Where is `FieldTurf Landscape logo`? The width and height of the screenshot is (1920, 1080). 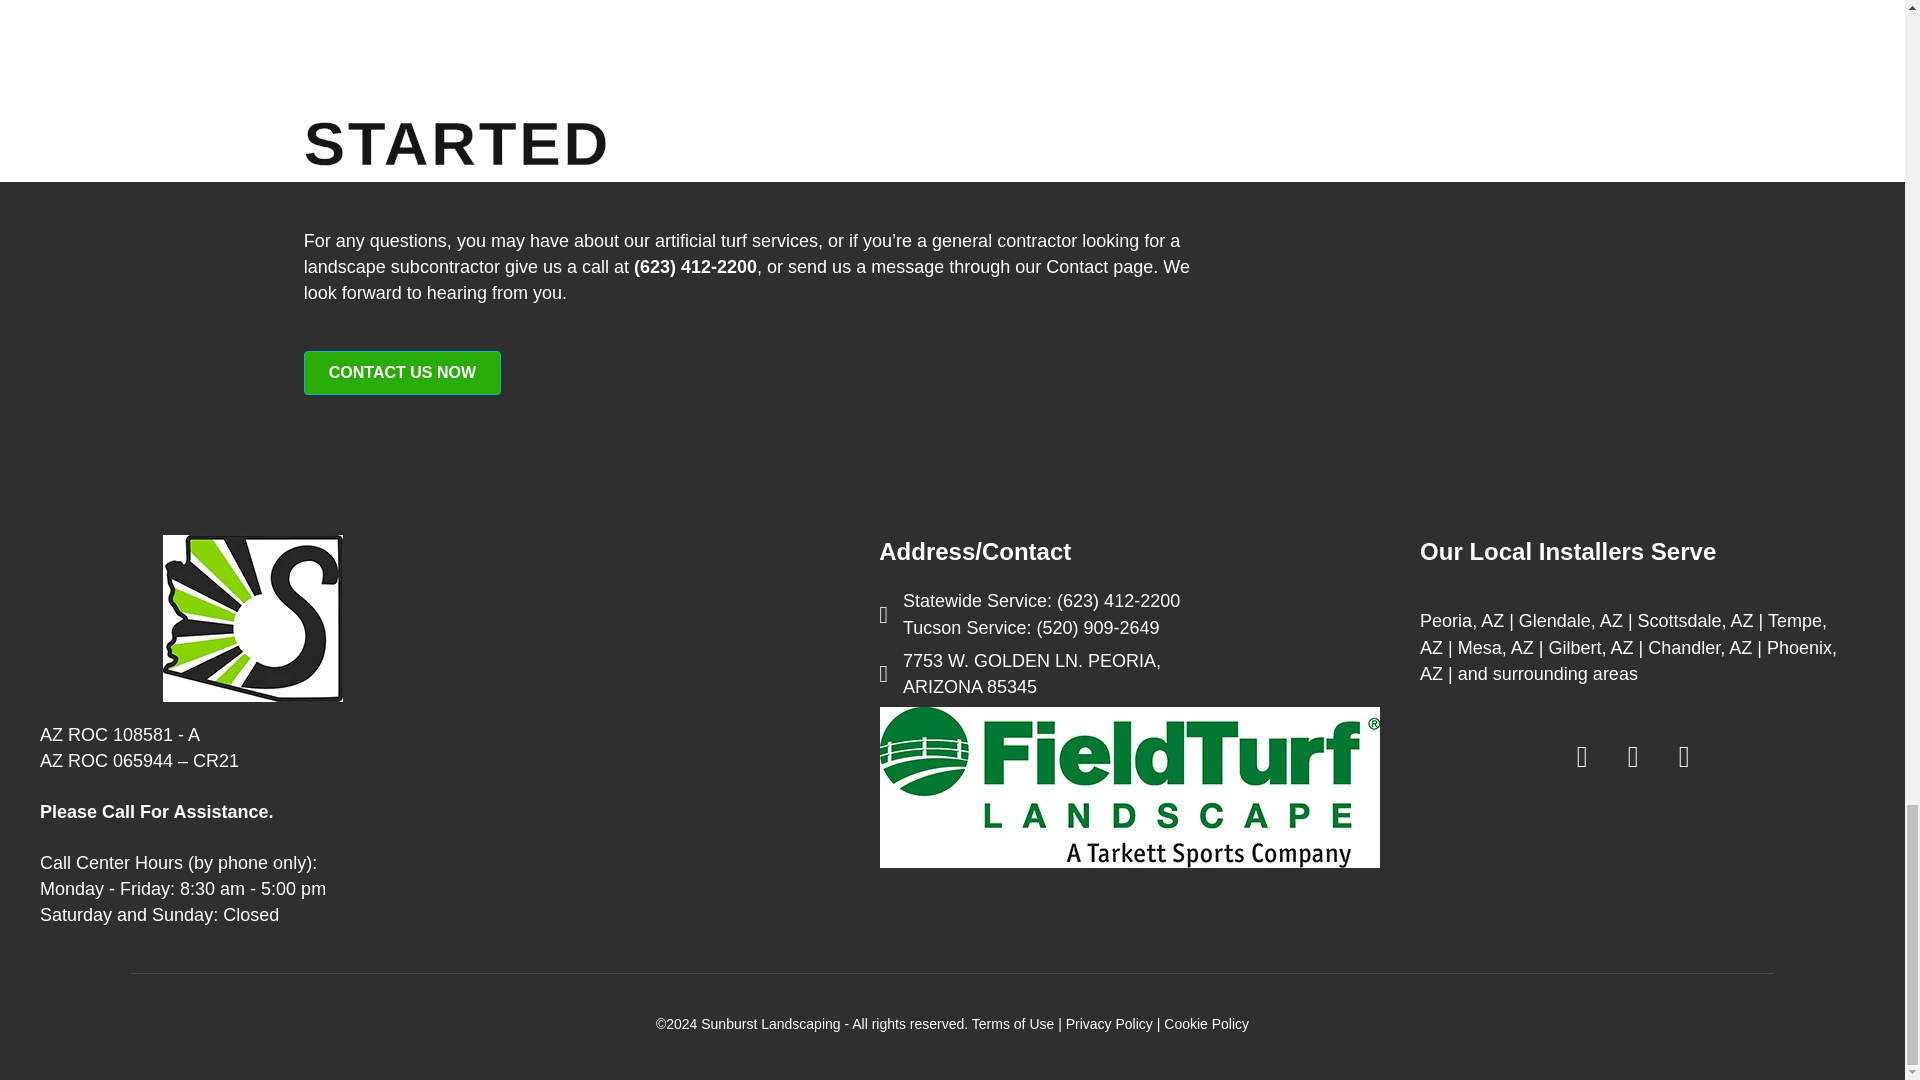 FieldTurf Landscape logo is located at coordinates (1130, 788).